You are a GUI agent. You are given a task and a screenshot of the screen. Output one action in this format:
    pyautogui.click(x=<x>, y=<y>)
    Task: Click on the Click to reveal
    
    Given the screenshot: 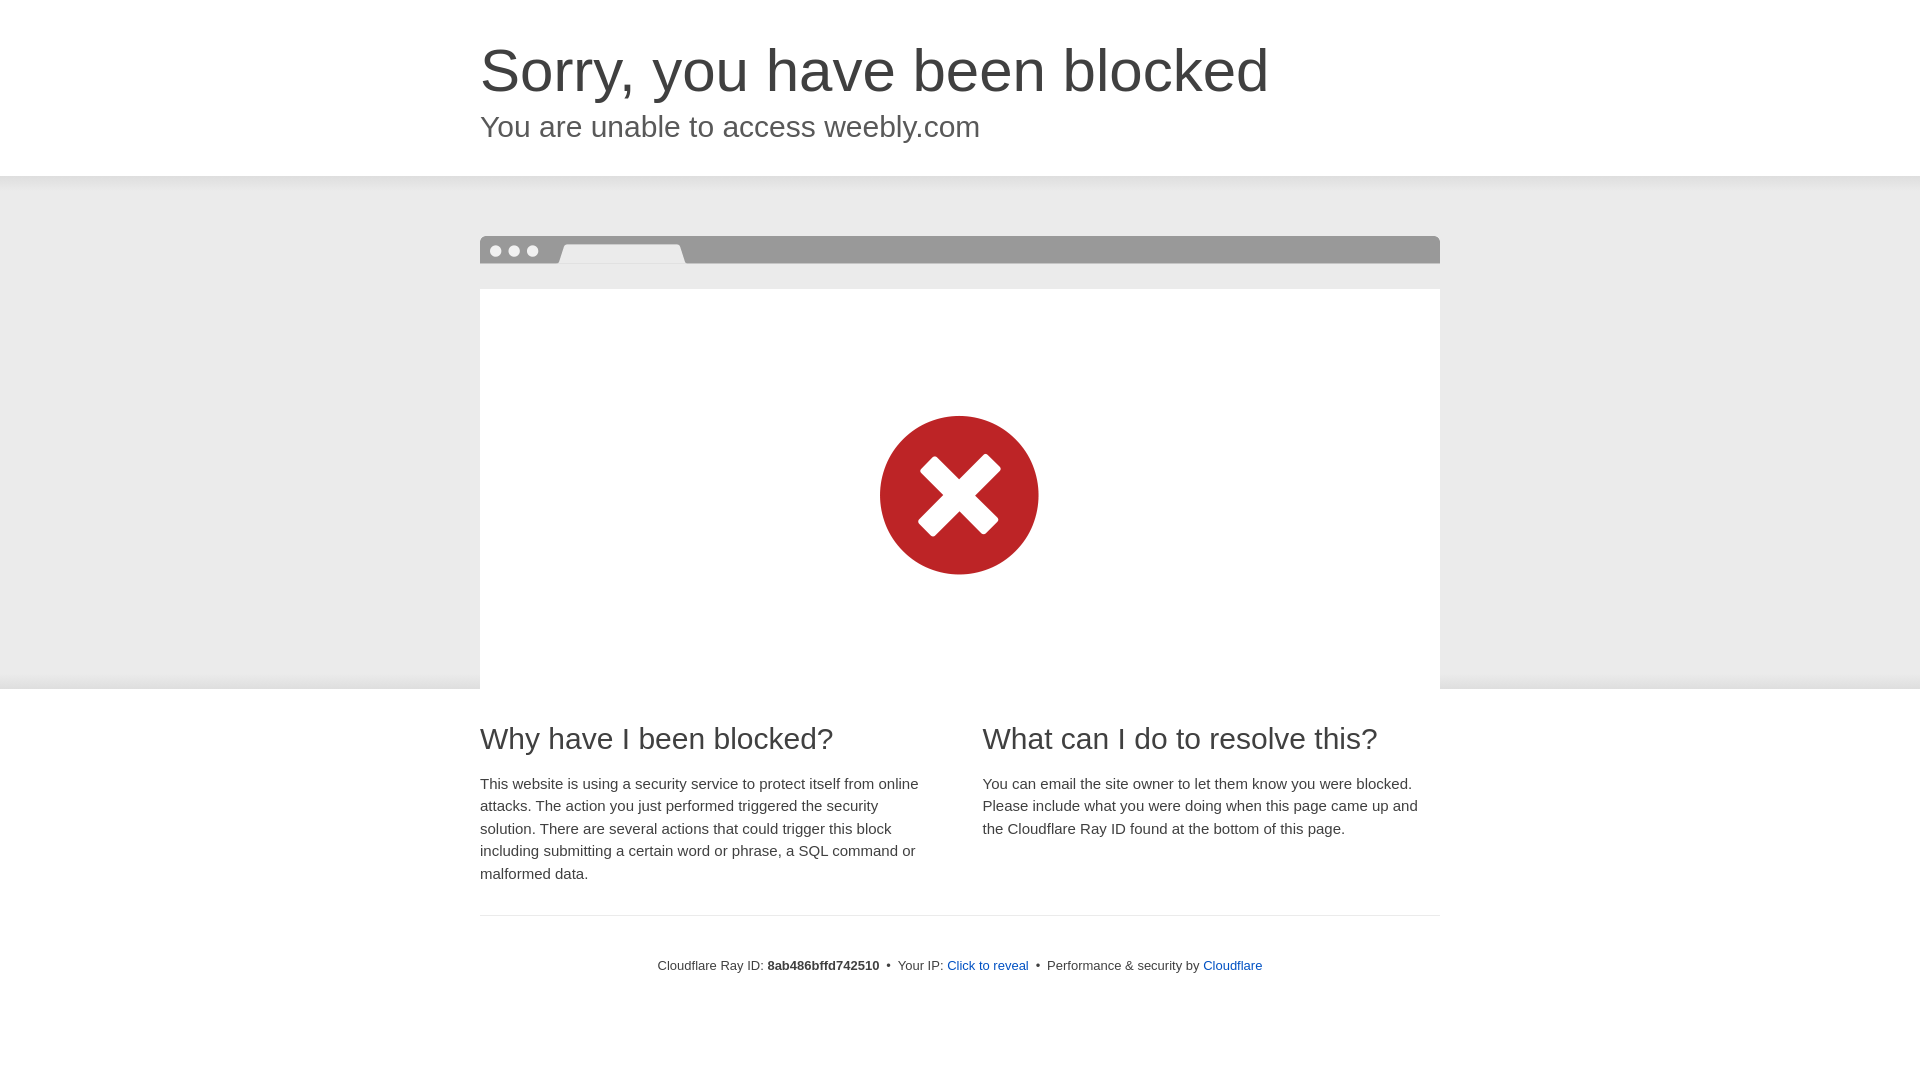 What is the action you would take?
    pyautogui.click(x=988, y=966)
    